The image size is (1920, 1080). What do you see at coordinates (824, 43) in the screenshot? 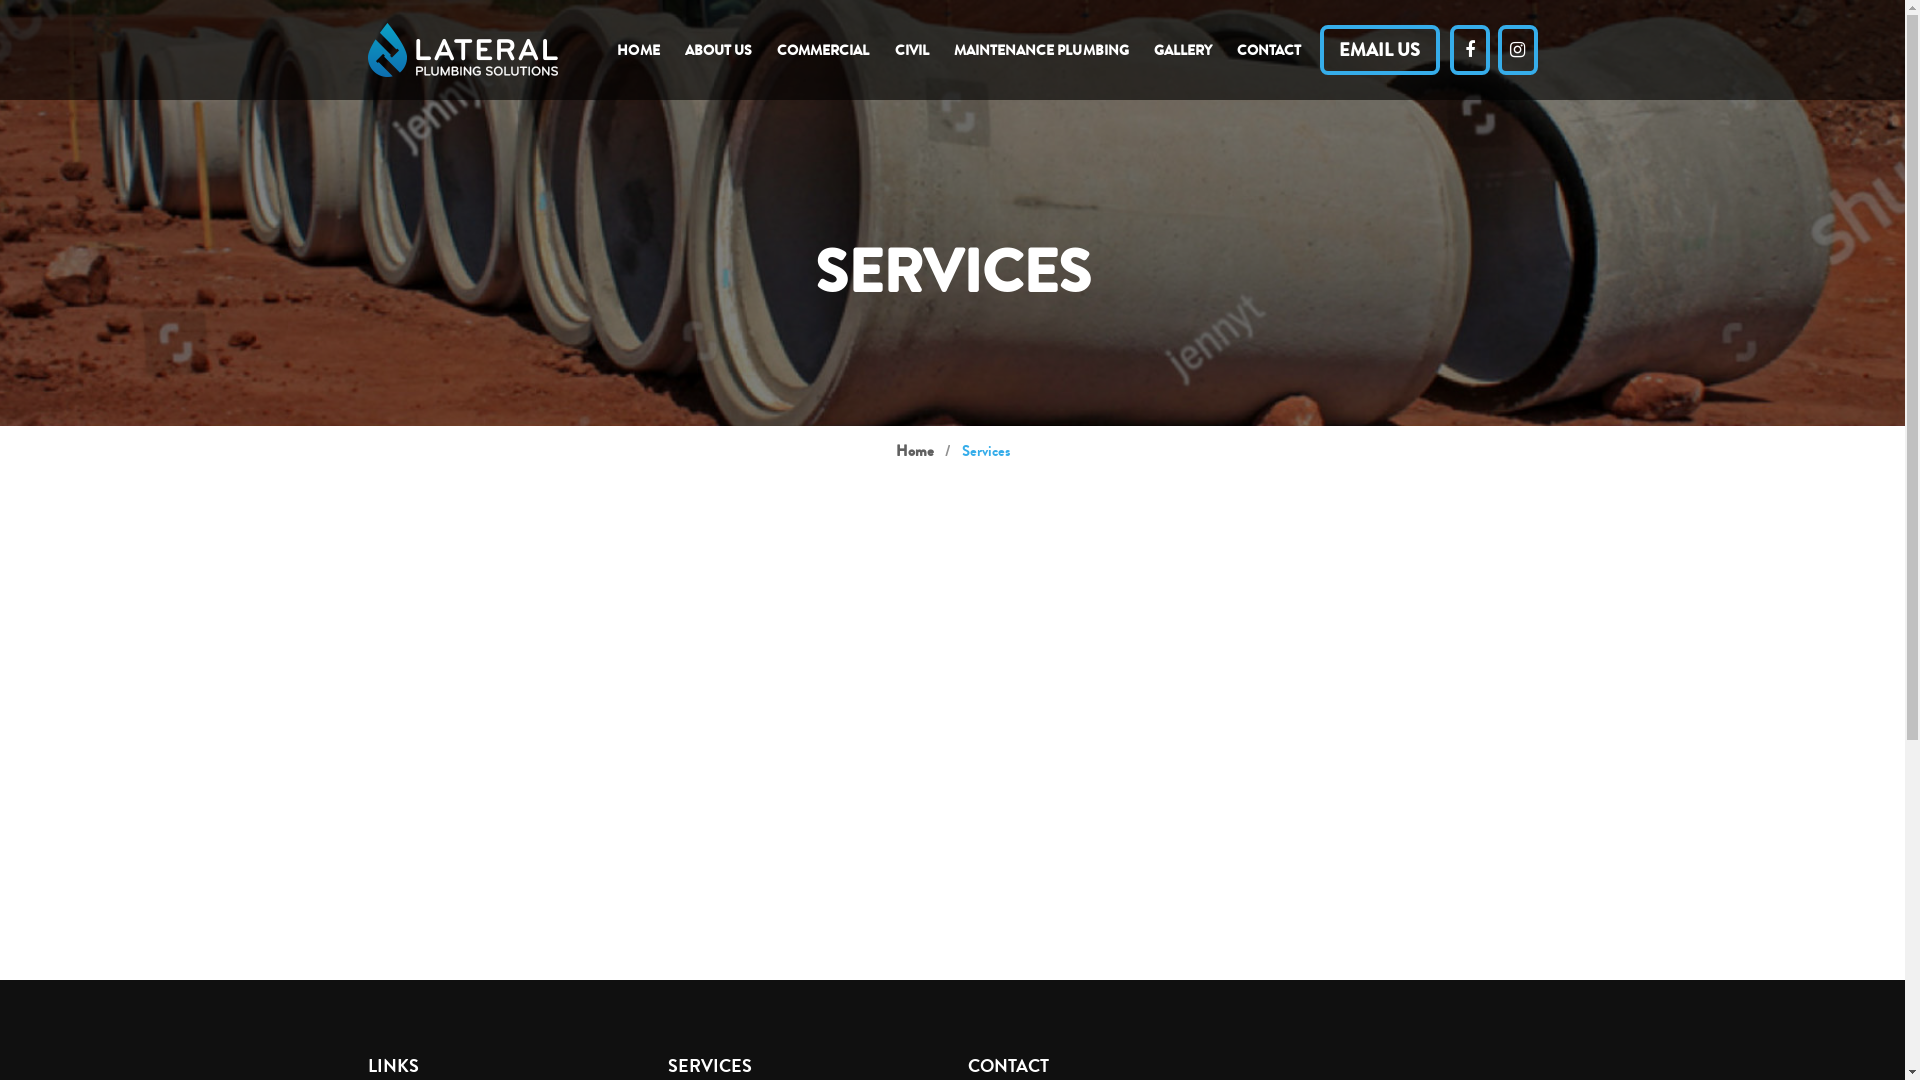
I see `COMMERCIAL` at bounding box center [824, 43].